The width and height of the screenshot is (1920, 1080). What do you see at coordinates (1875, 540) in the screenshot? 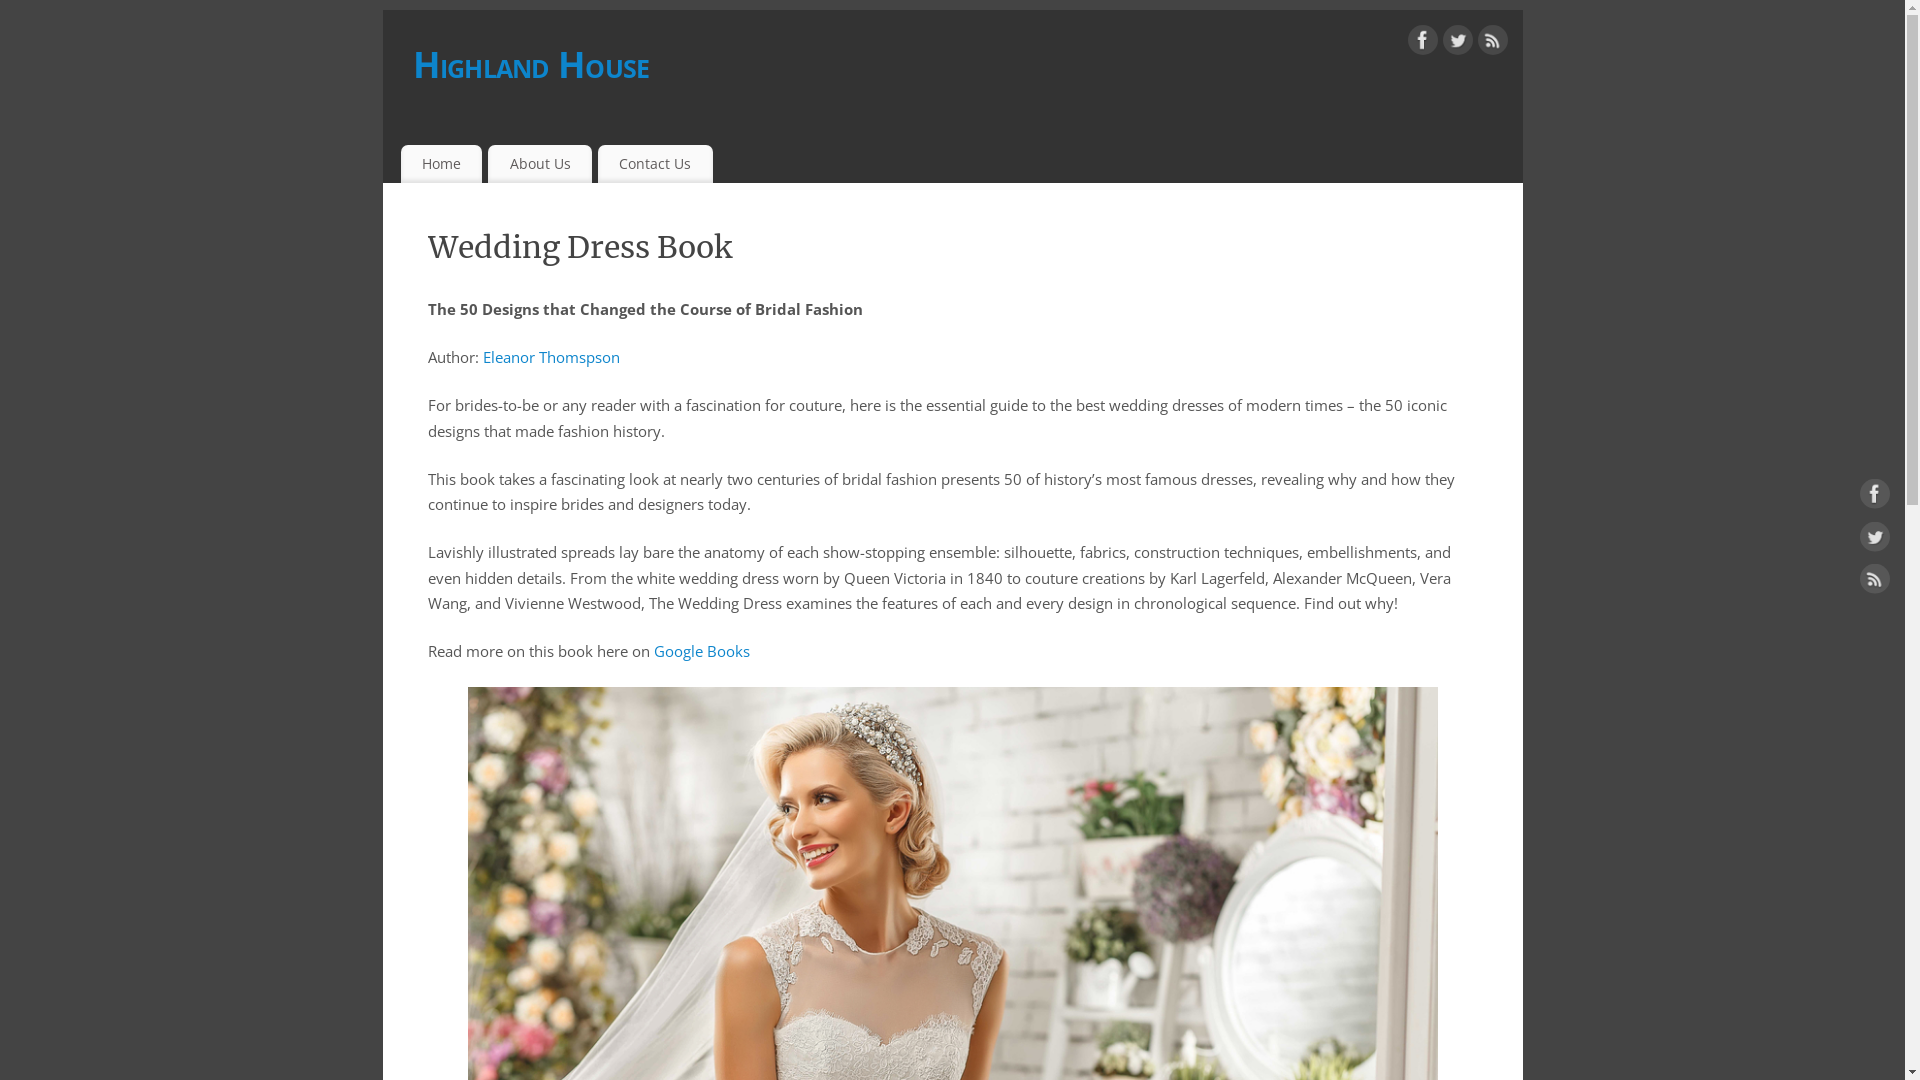
I see `Twitter` at bounding box center [1875, 540].